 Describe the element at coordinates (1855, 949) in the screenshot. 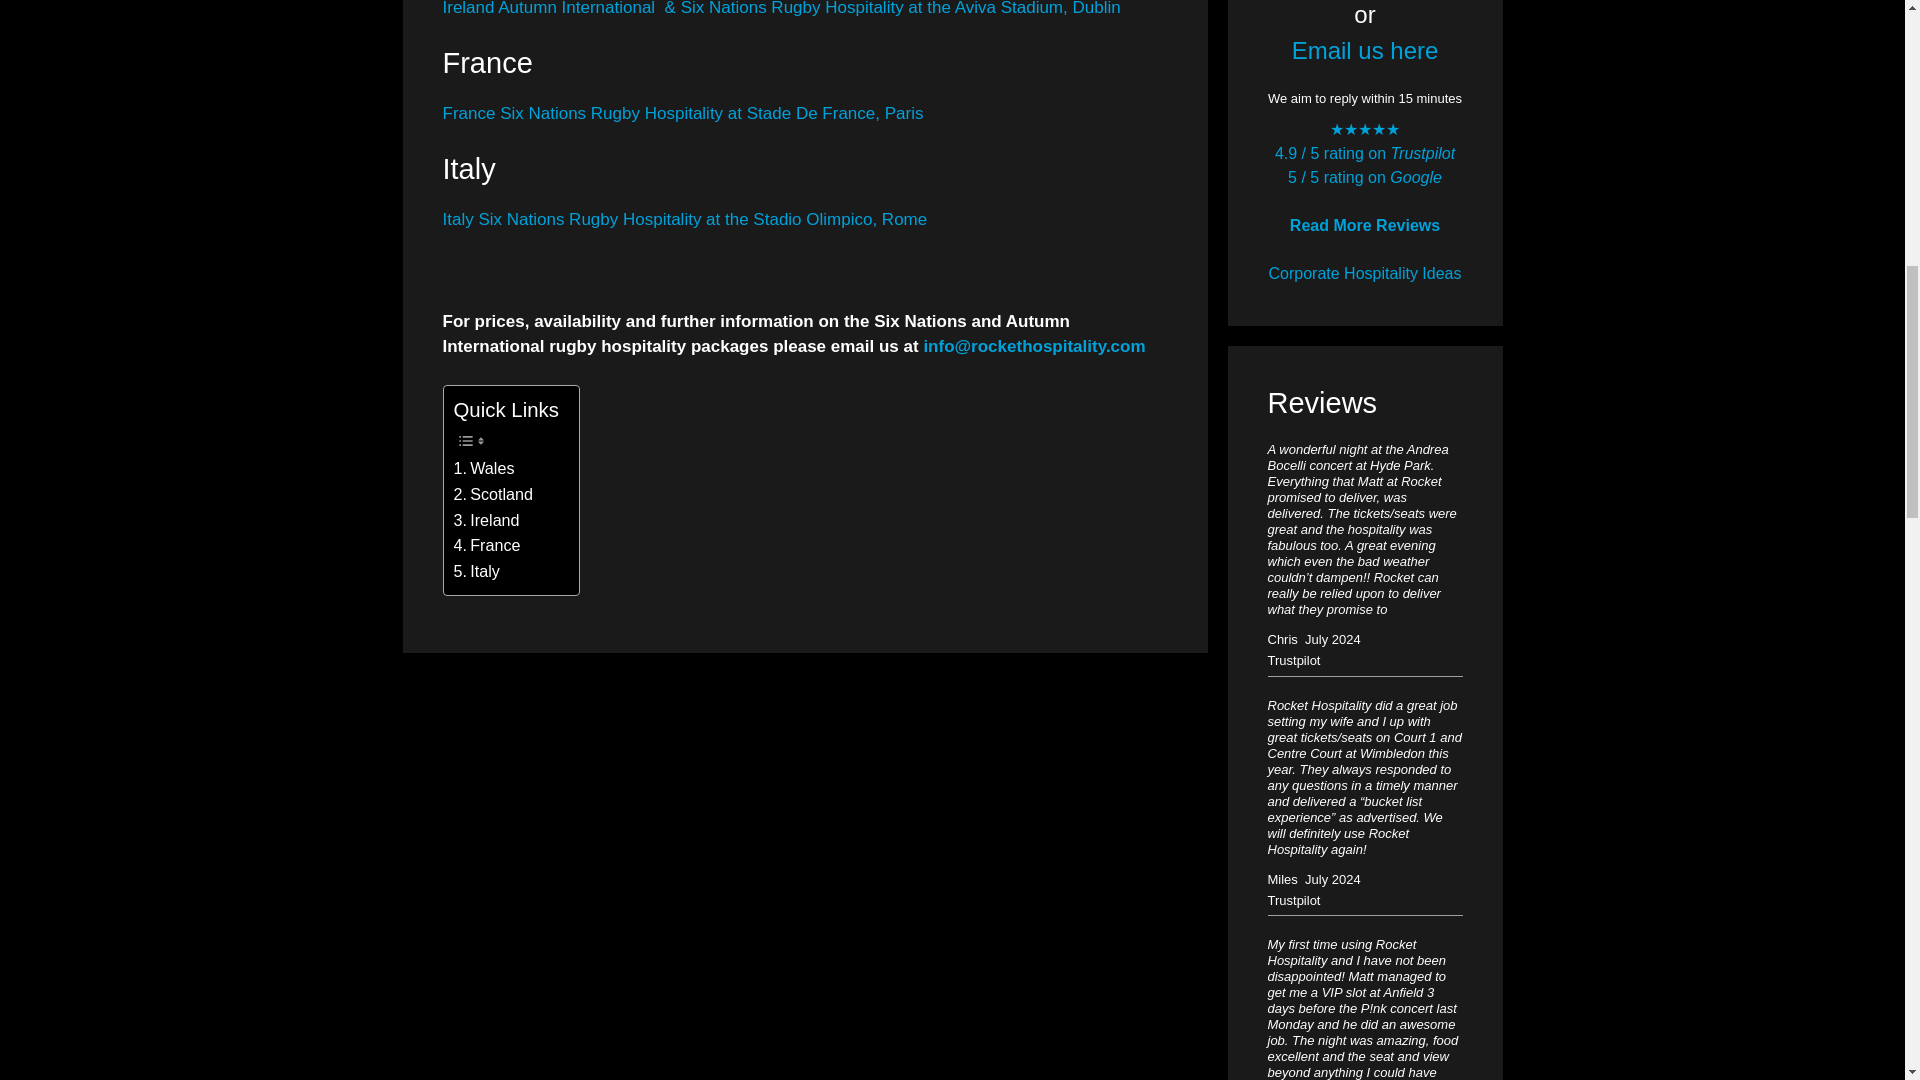

I see `Scroll back to top` at that location.